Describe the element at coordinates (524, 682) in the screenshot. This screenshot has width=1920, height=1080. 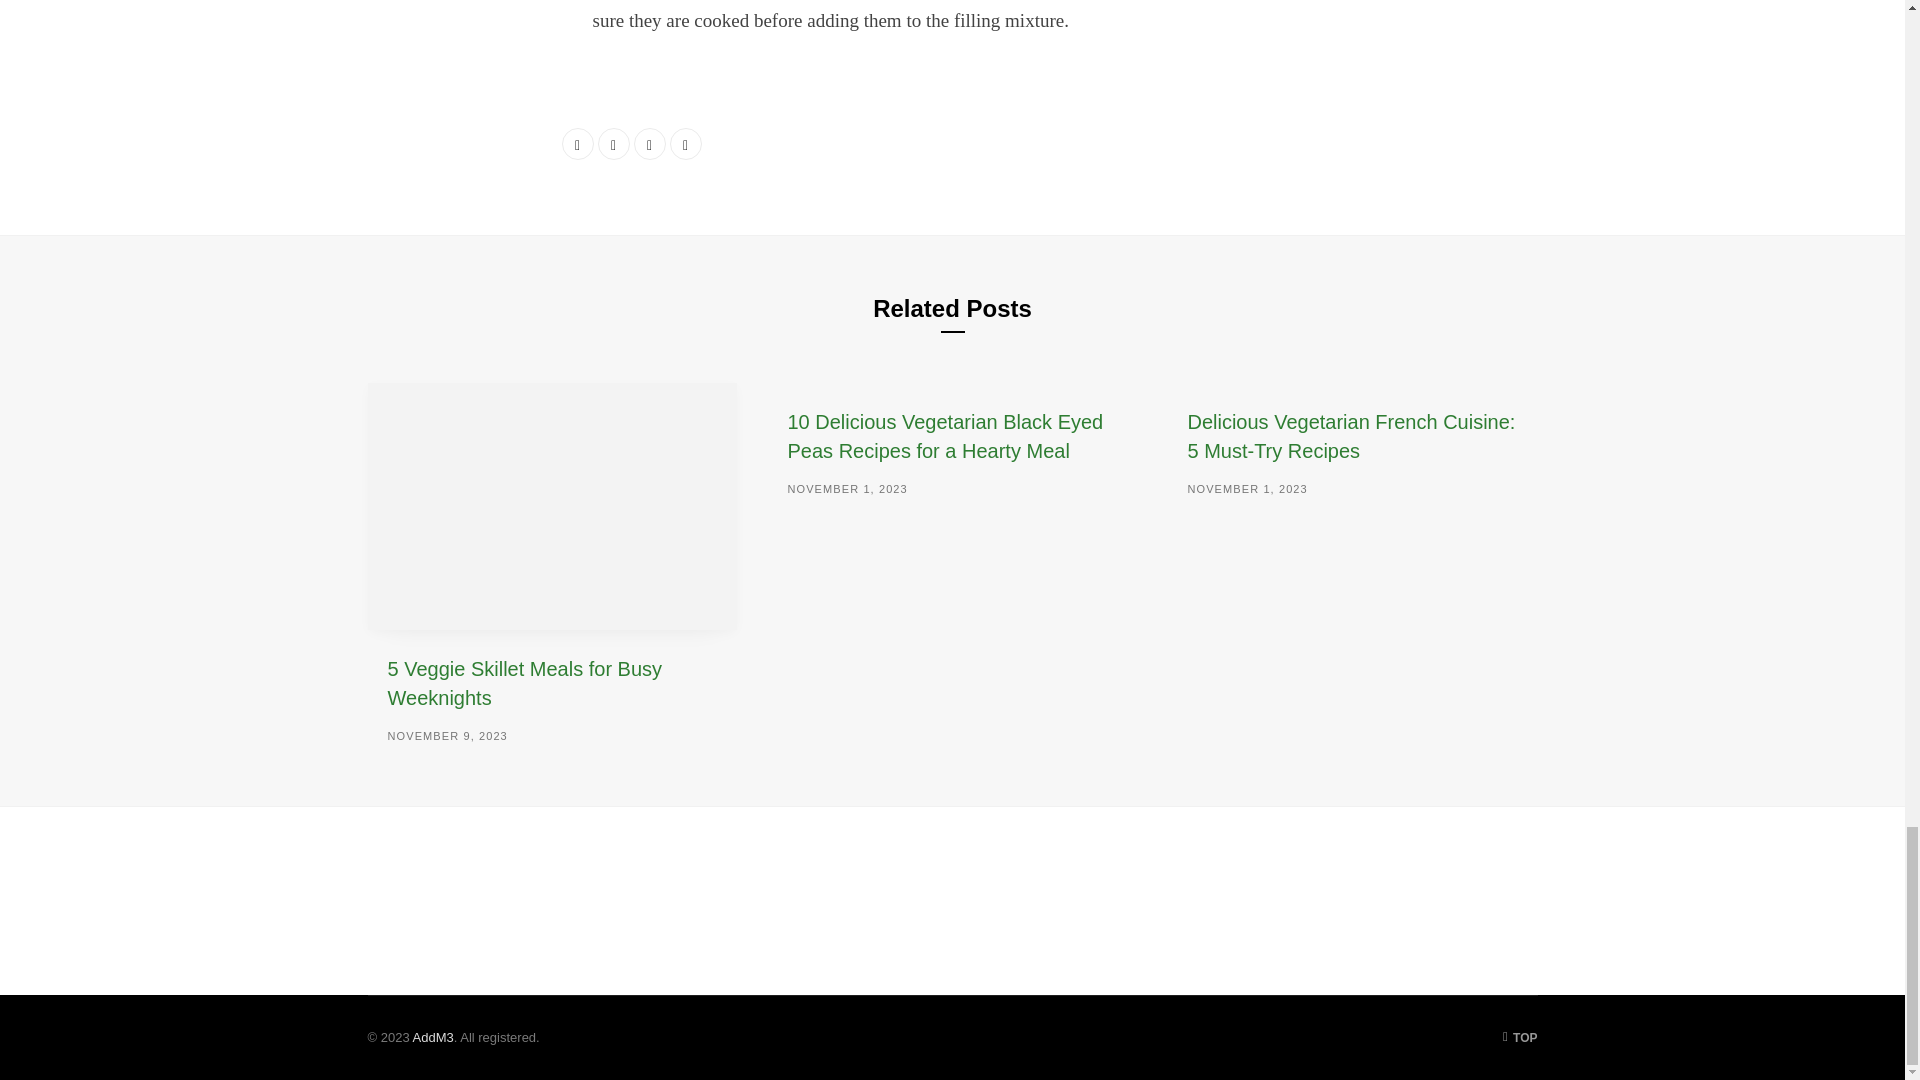
I see `5 Veggie Skillet Meals for Busy Weeknights` at that location.